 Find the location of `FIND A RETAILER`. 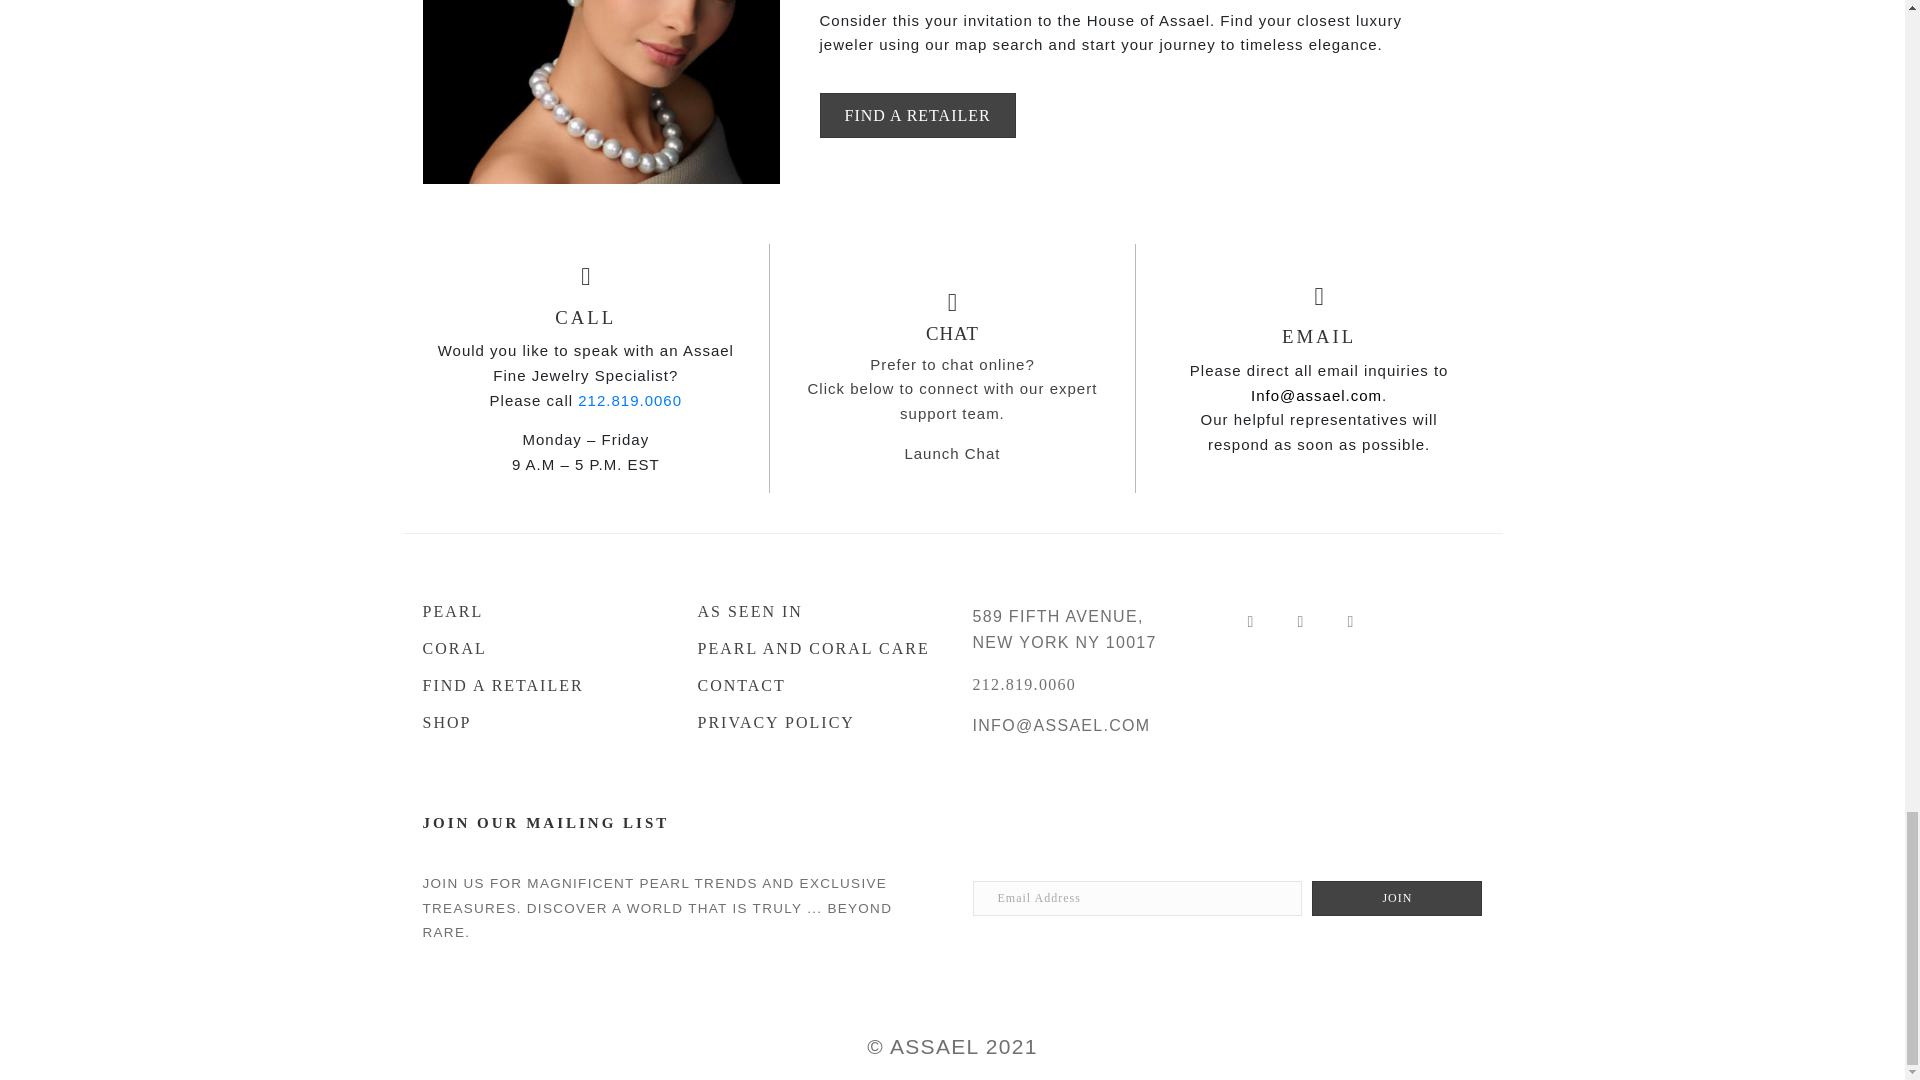

FIND A RETAILER is located at coordinates (539, 676).